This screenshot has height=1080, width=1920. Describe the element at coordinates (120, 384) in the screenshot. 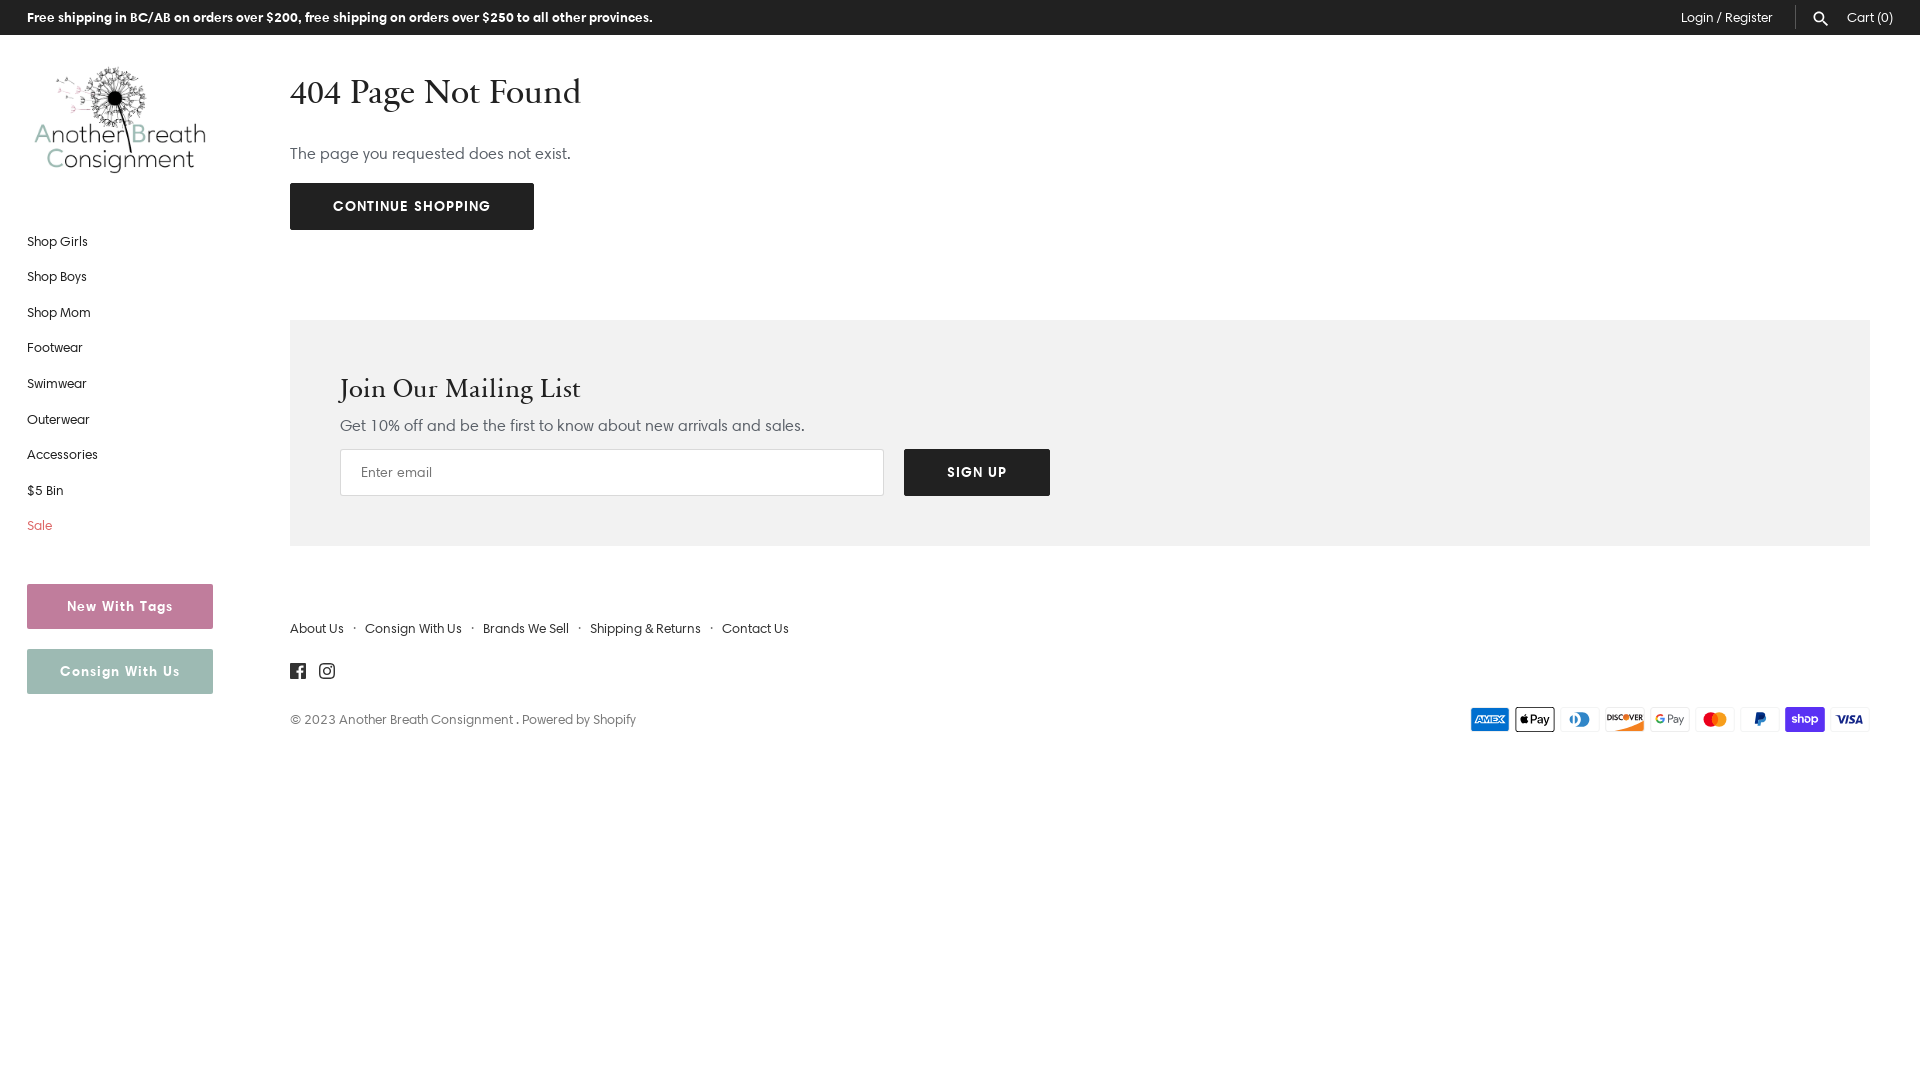

I see `Swimwear` at that location.